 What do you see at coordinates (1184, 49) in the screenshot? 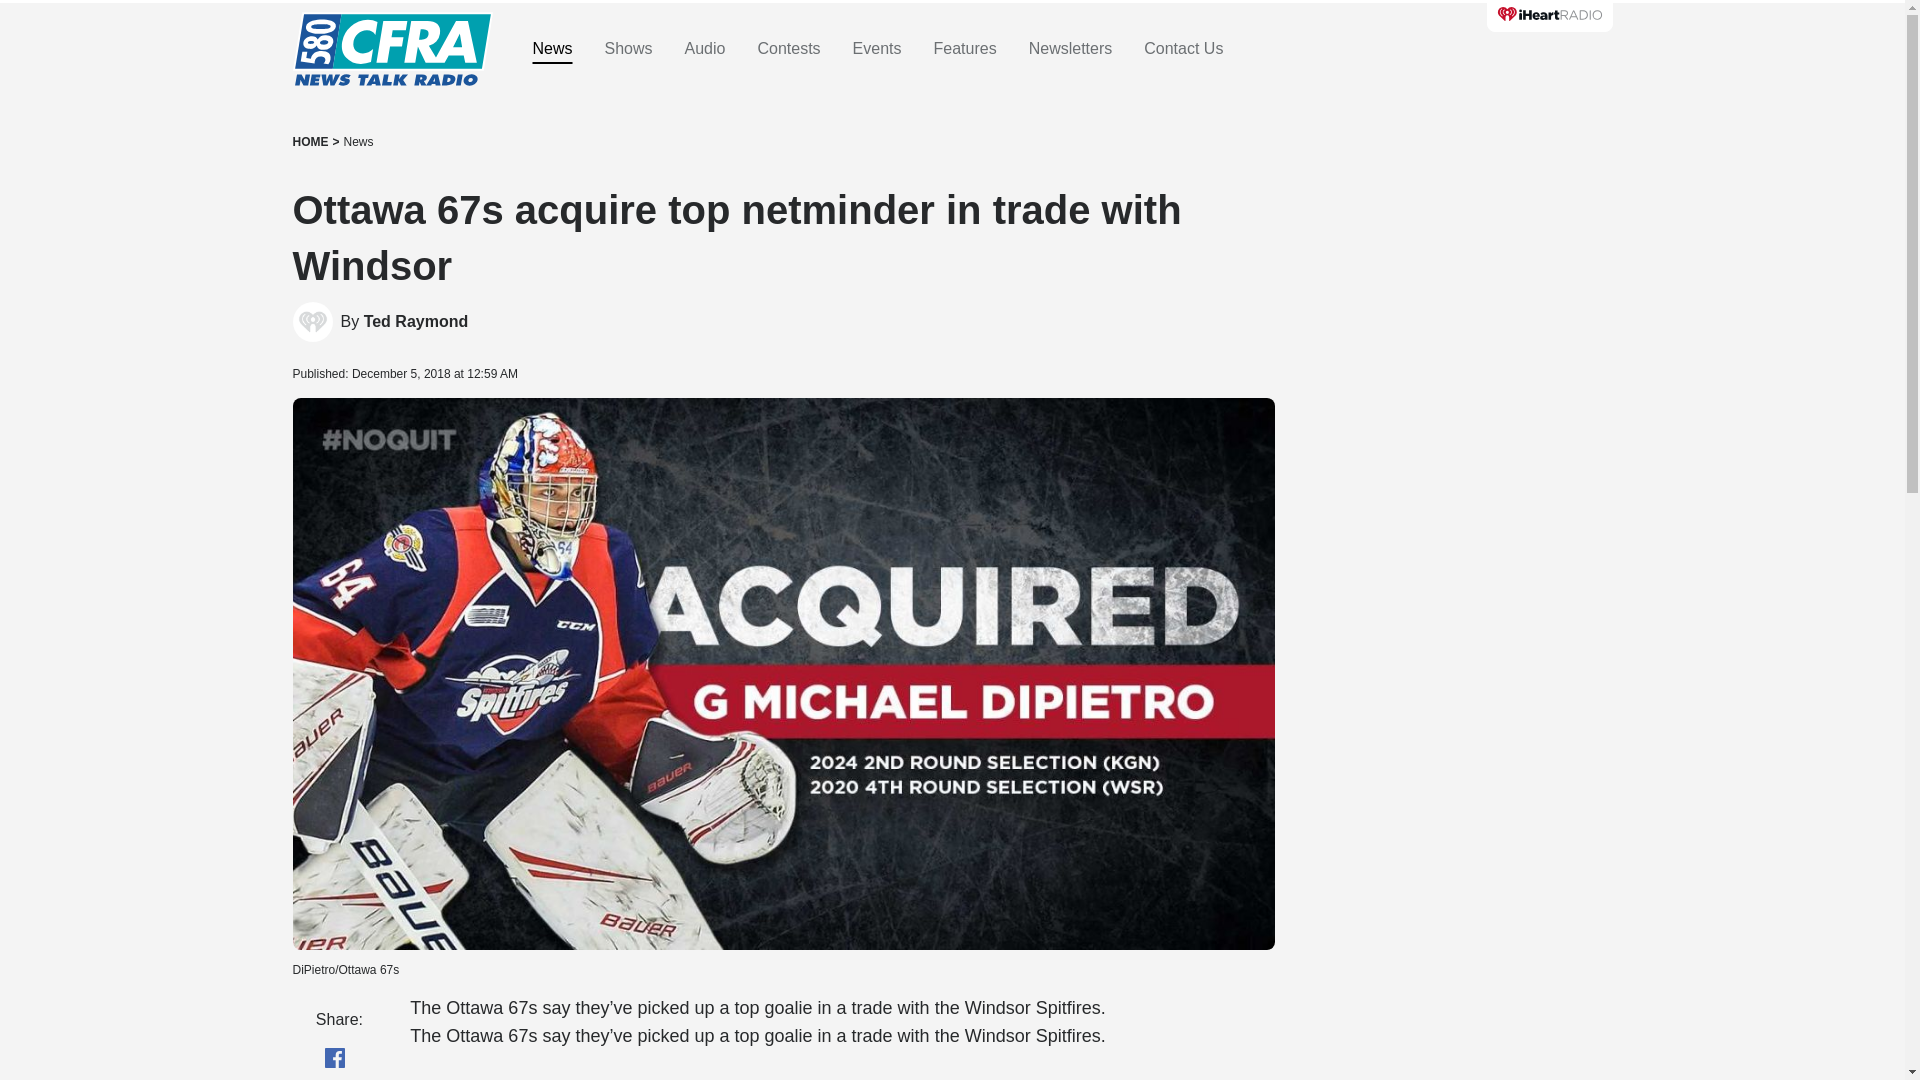
I see `Contact Us` at bounding box center [1184, 49].